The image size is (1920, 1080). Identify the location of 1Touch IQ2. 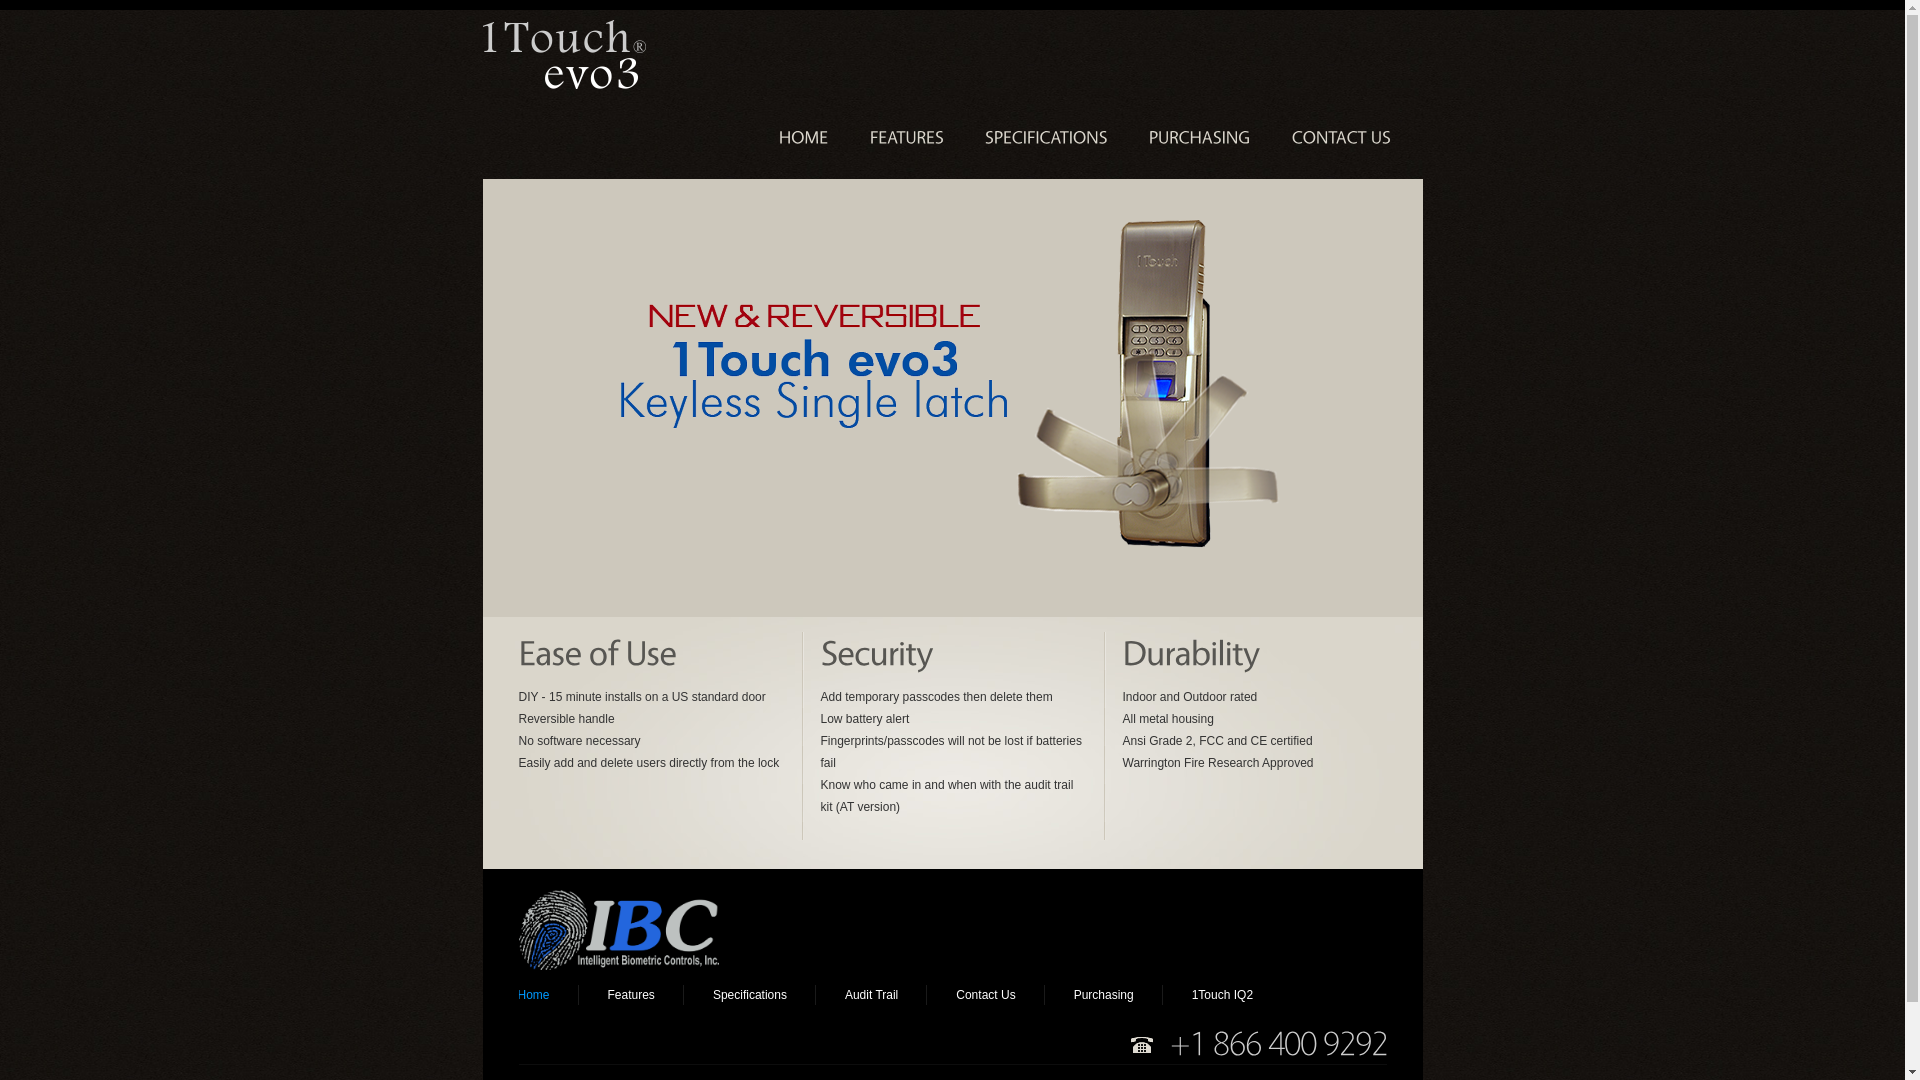
(1222, 995).